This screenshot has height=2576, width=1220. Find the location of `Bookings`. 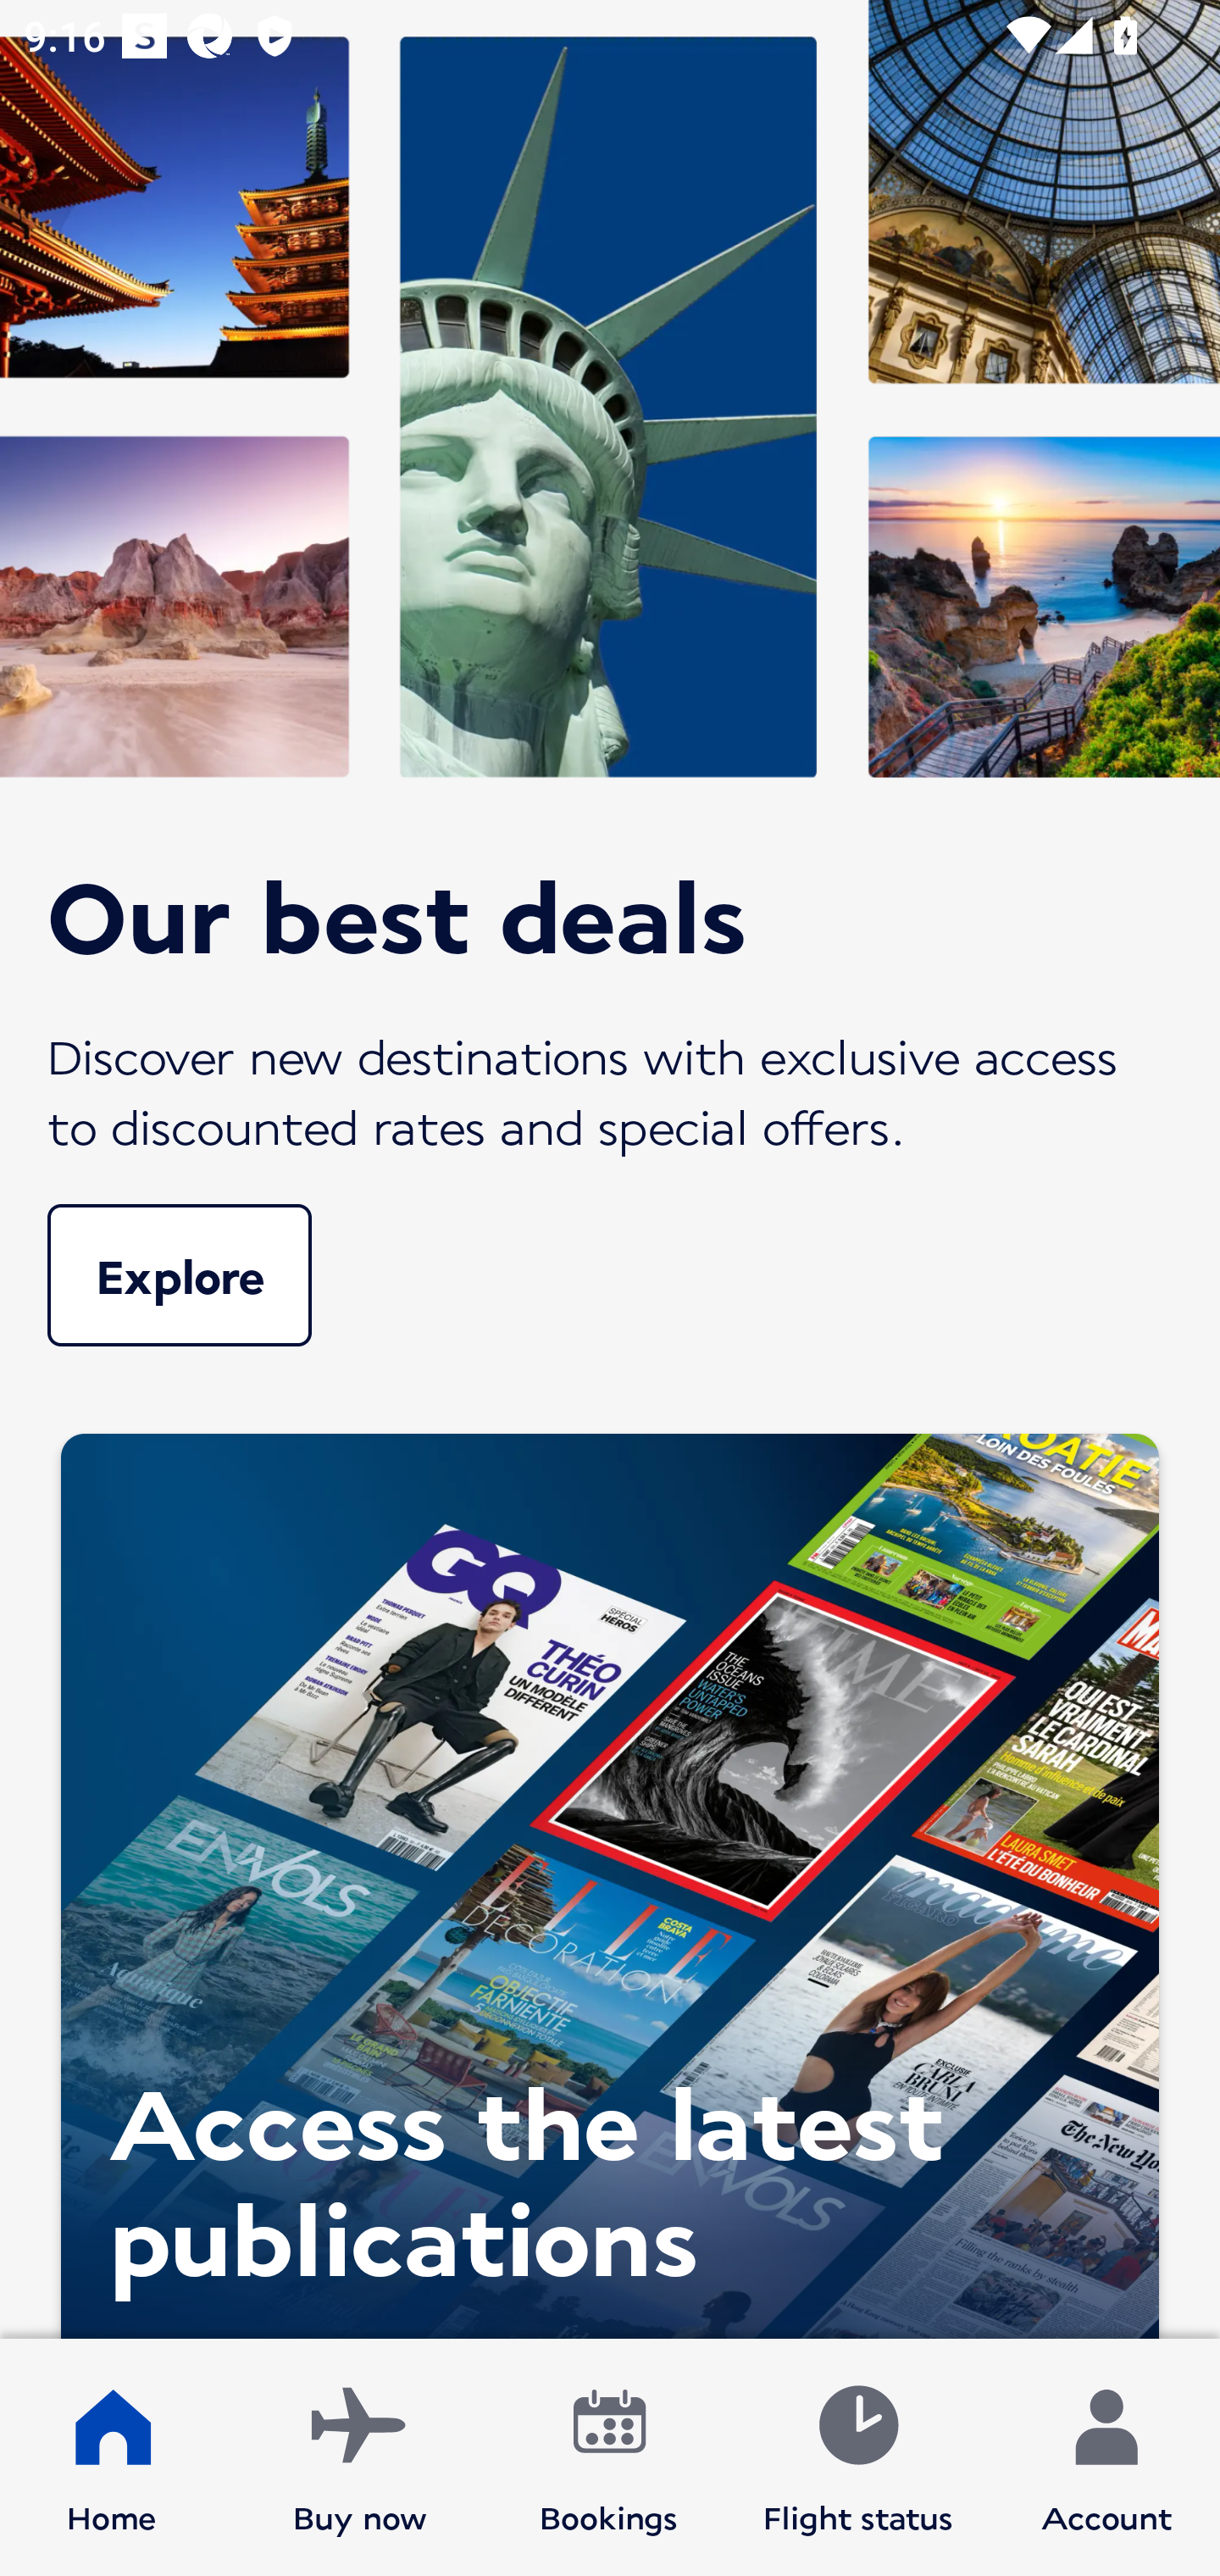

Bookings is located at coordinates (609, 2457).